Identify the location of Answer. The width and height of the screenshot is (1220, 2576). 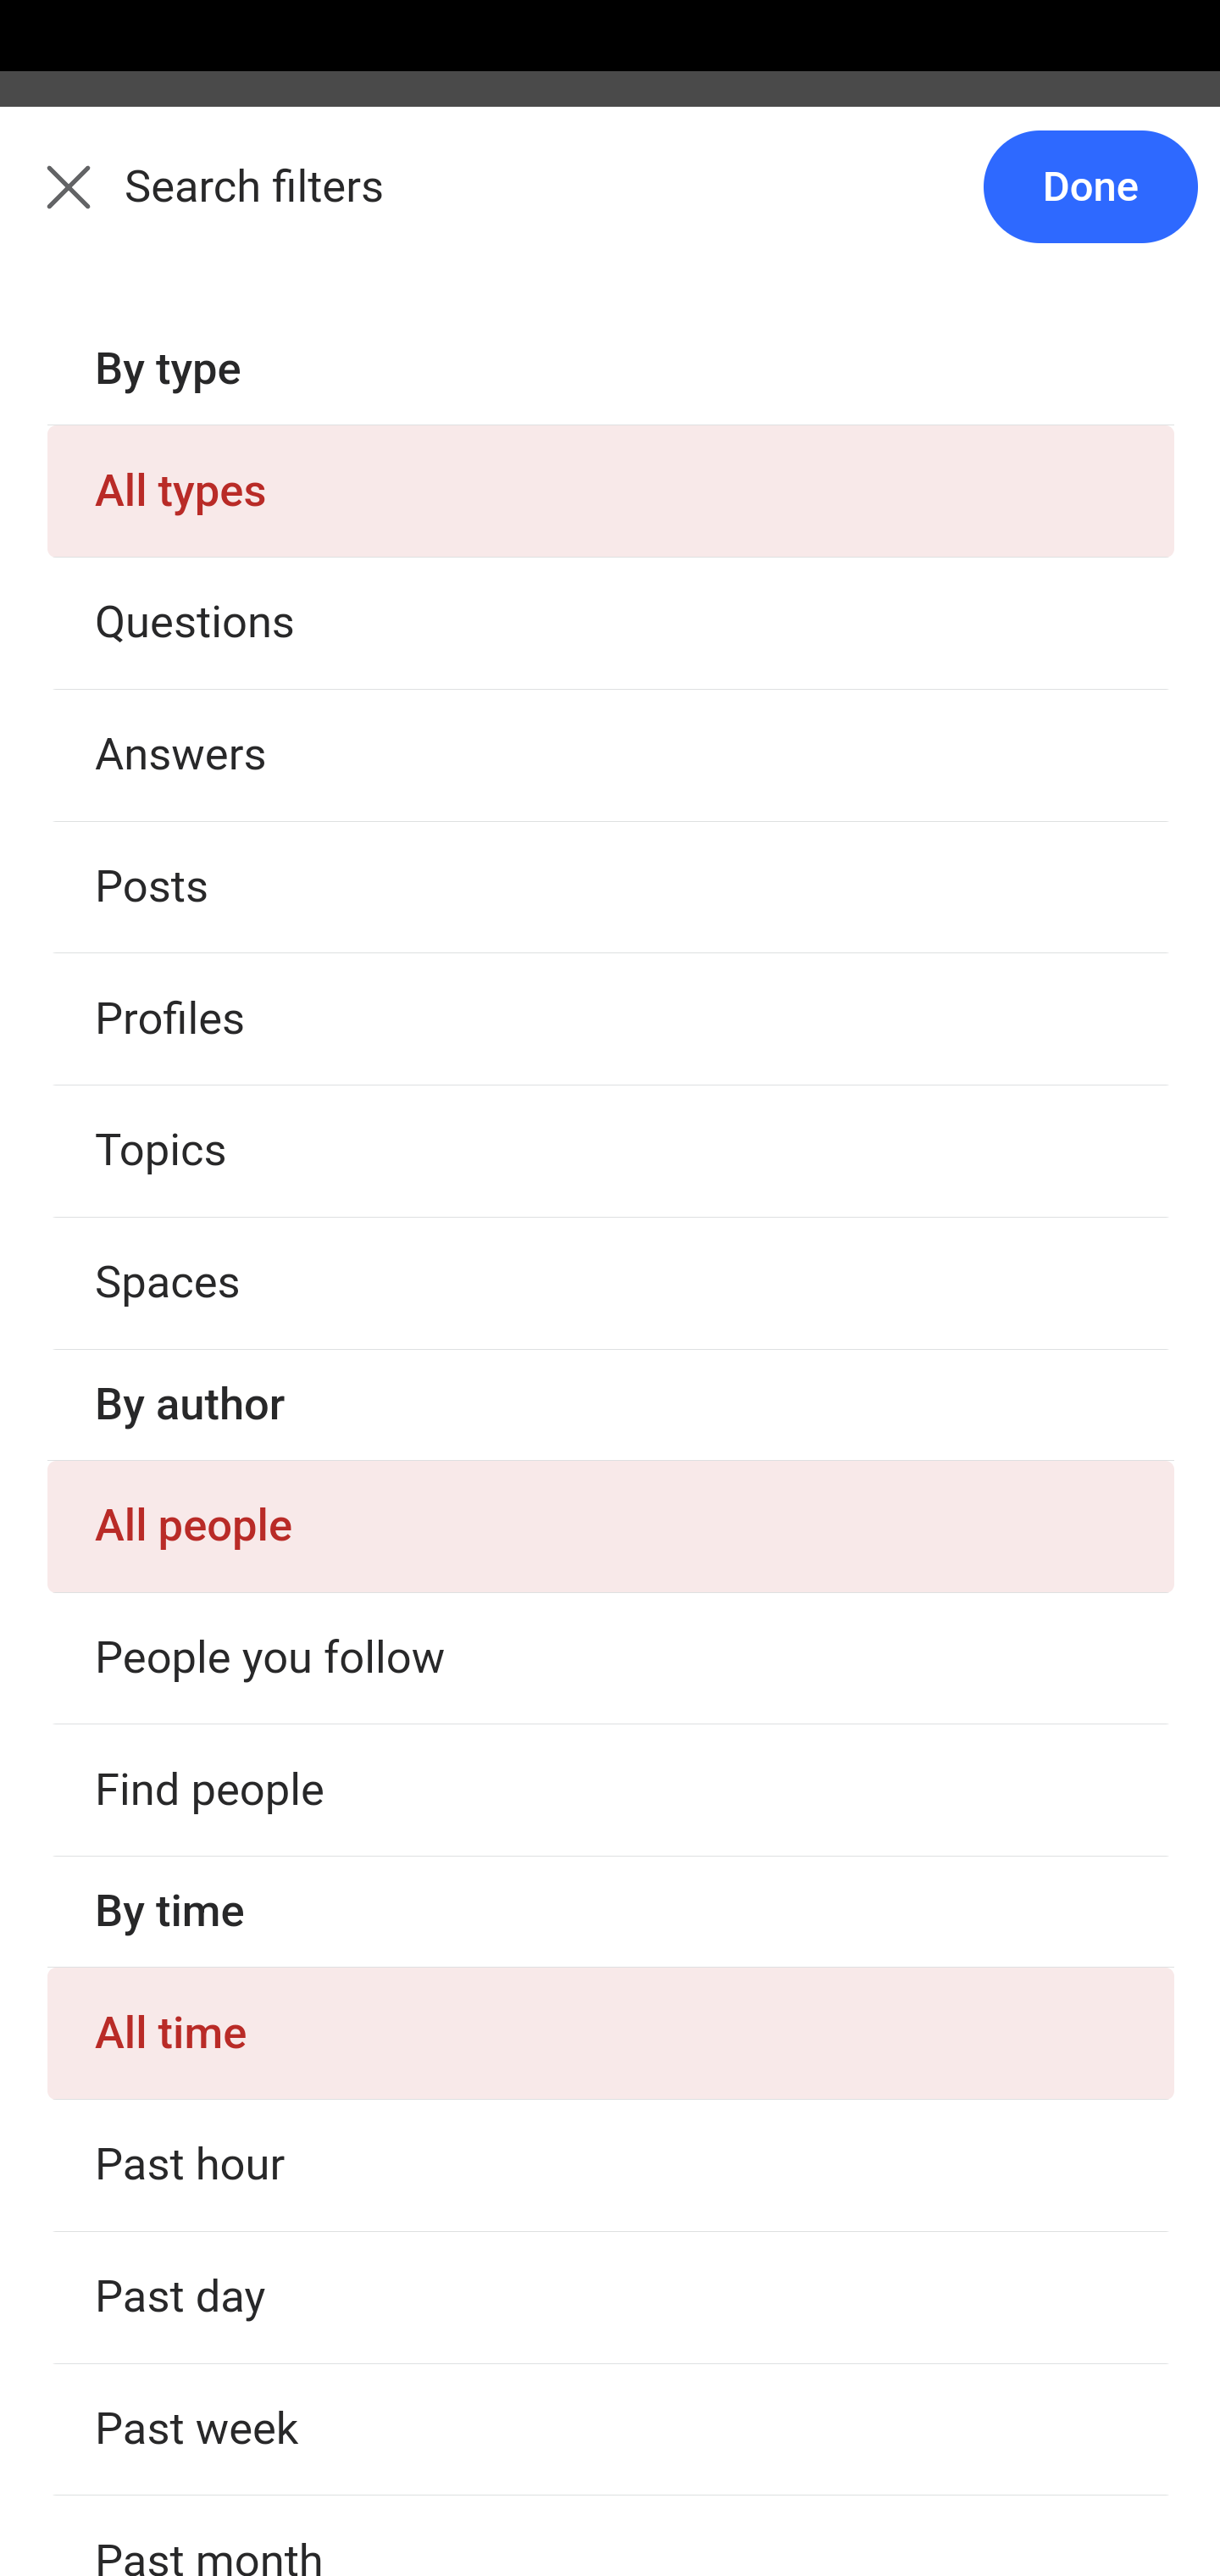
(207, 637).